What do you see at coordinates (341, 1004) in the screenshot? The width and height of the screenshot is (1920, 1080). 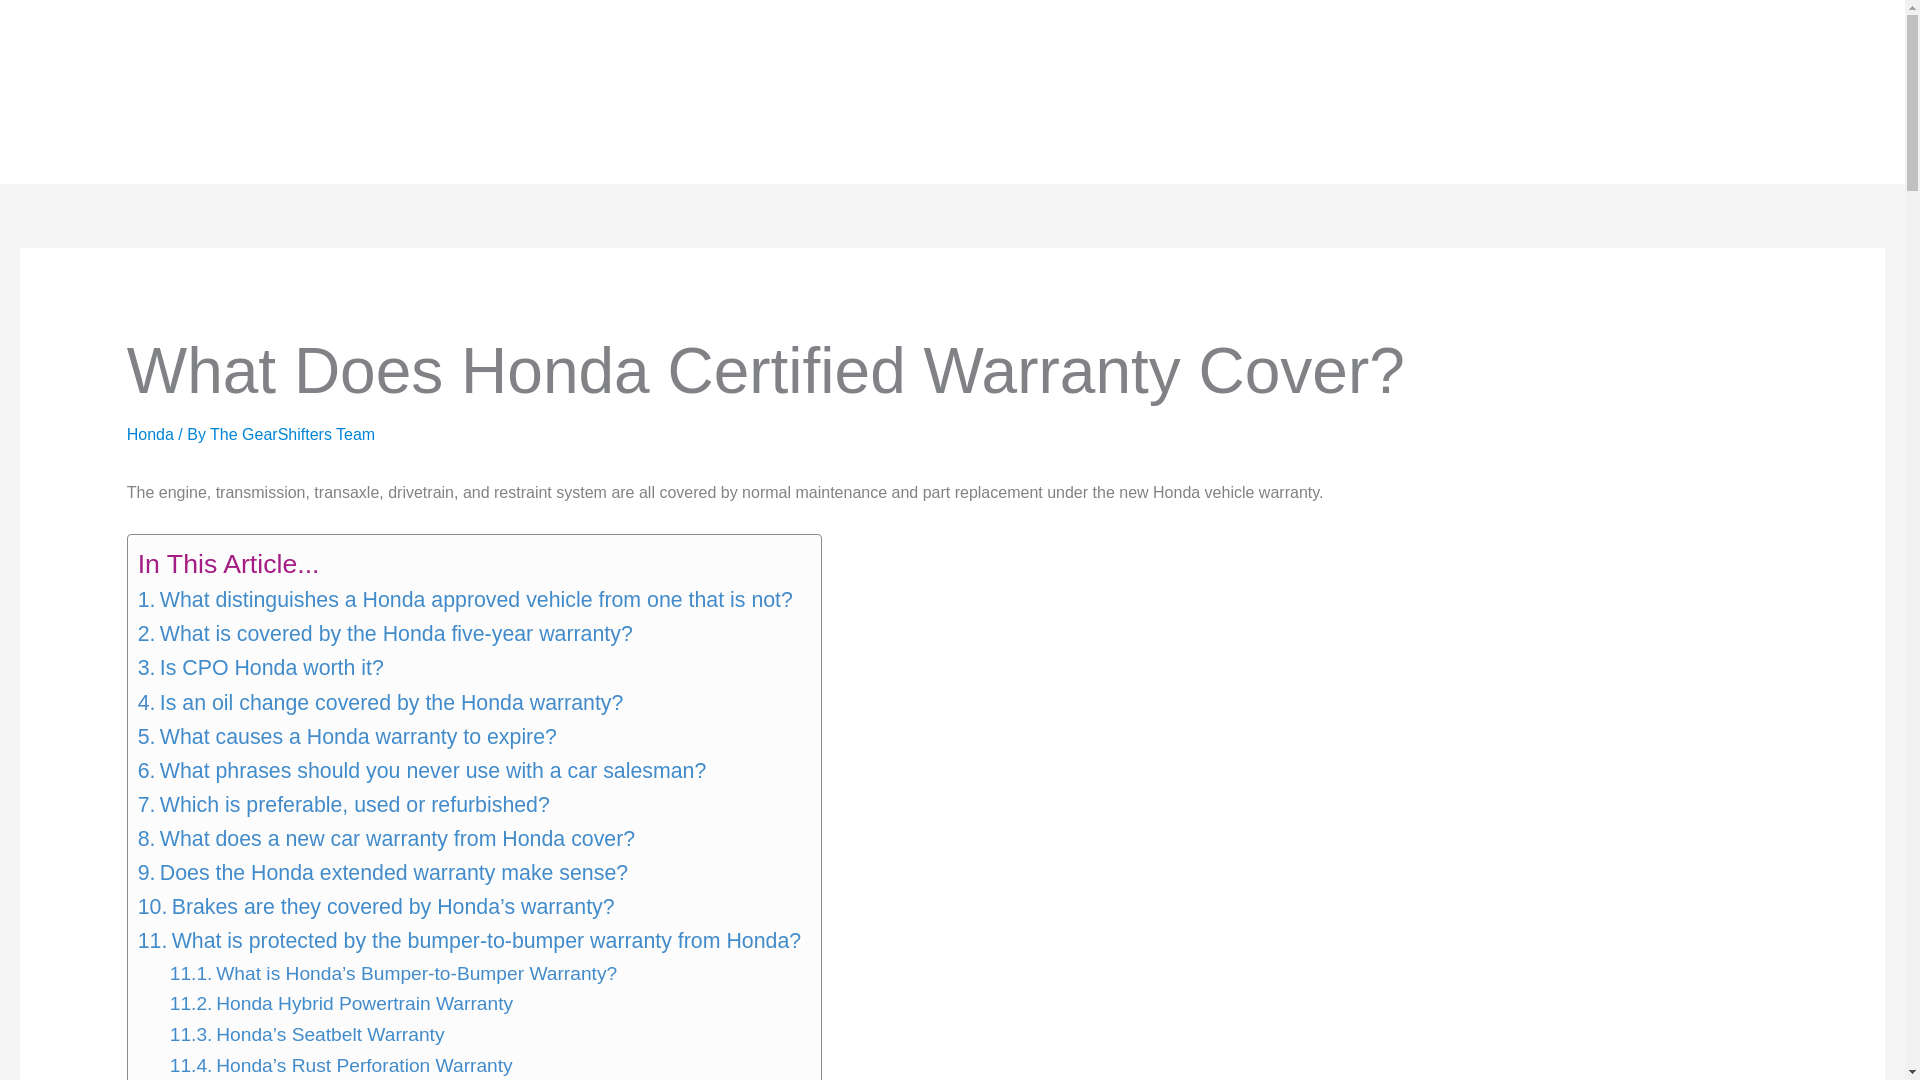 I see `Honda Hybrid Powertrain Warranty` at bounding box center [341, 1004].